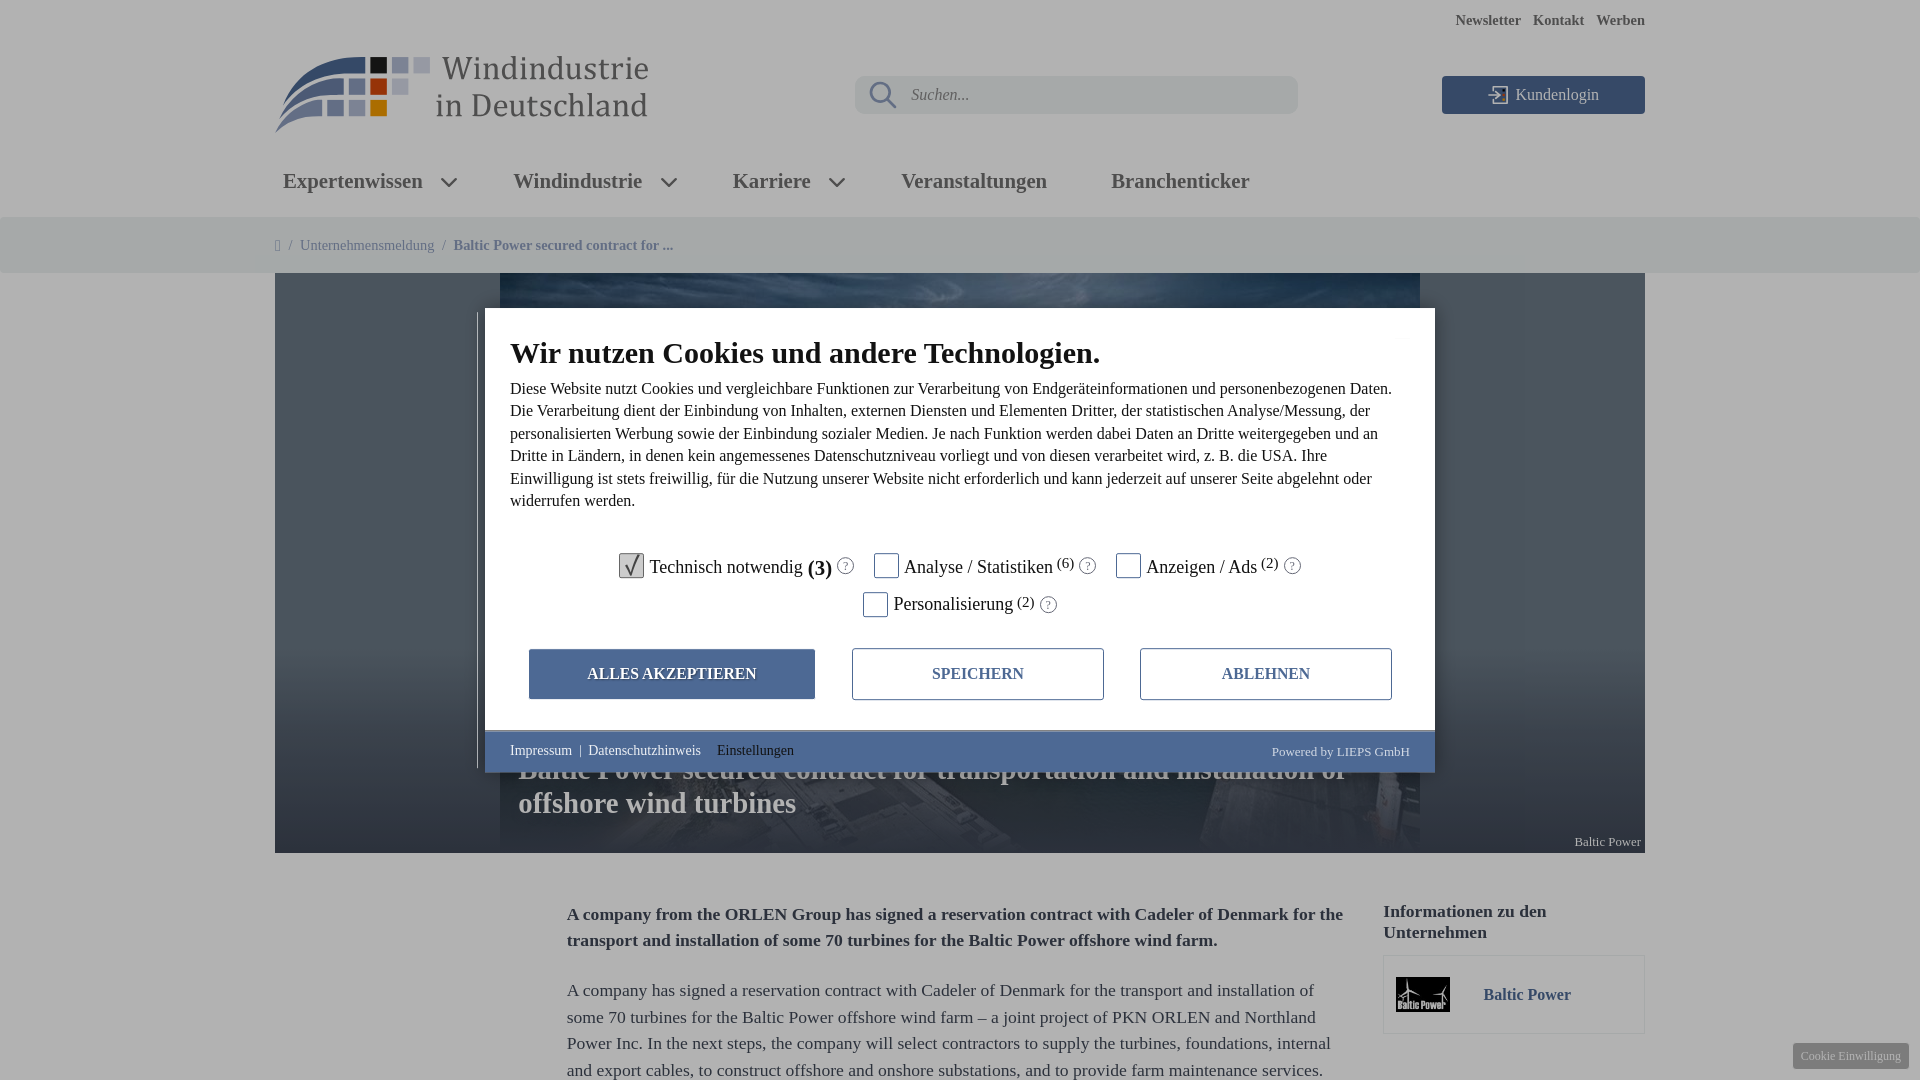 The image size is (1920, 1080). What do you see at coordinates (1048, 606) in the screenshot?
I see `Details` at bounding box center [1048, 606].